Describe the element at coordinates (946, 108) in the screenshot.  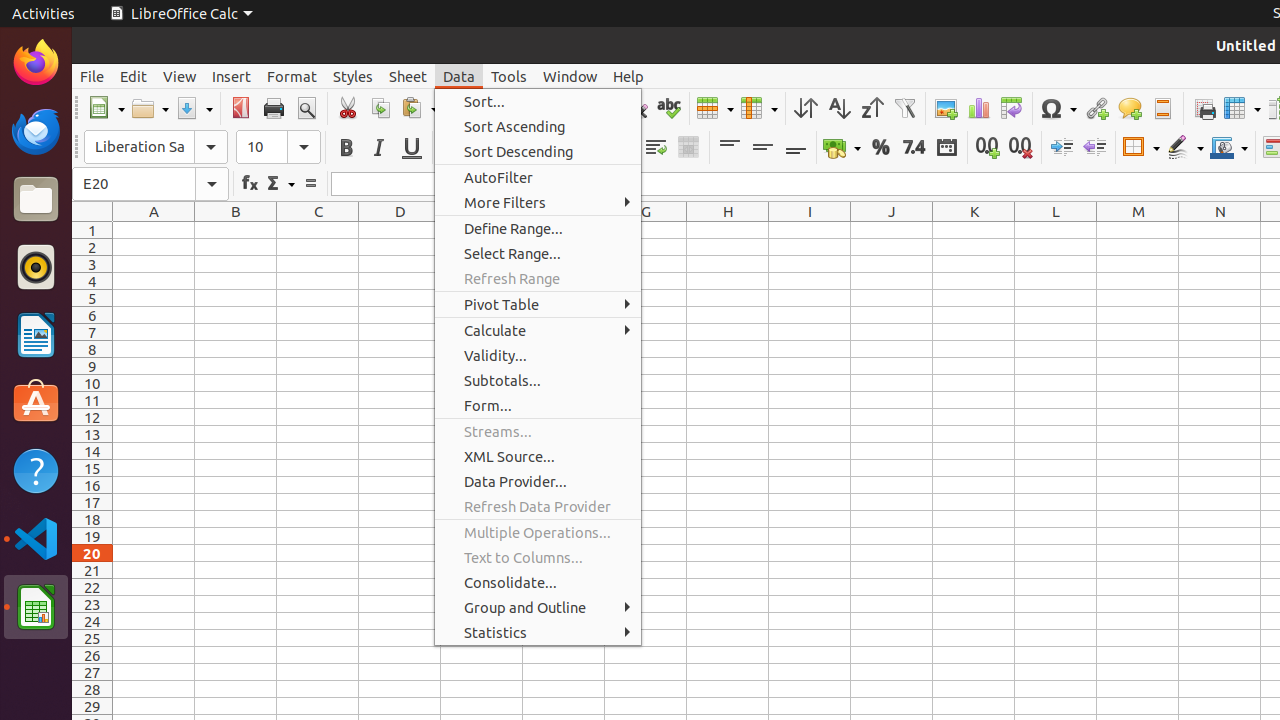
I see `Image` at that location.